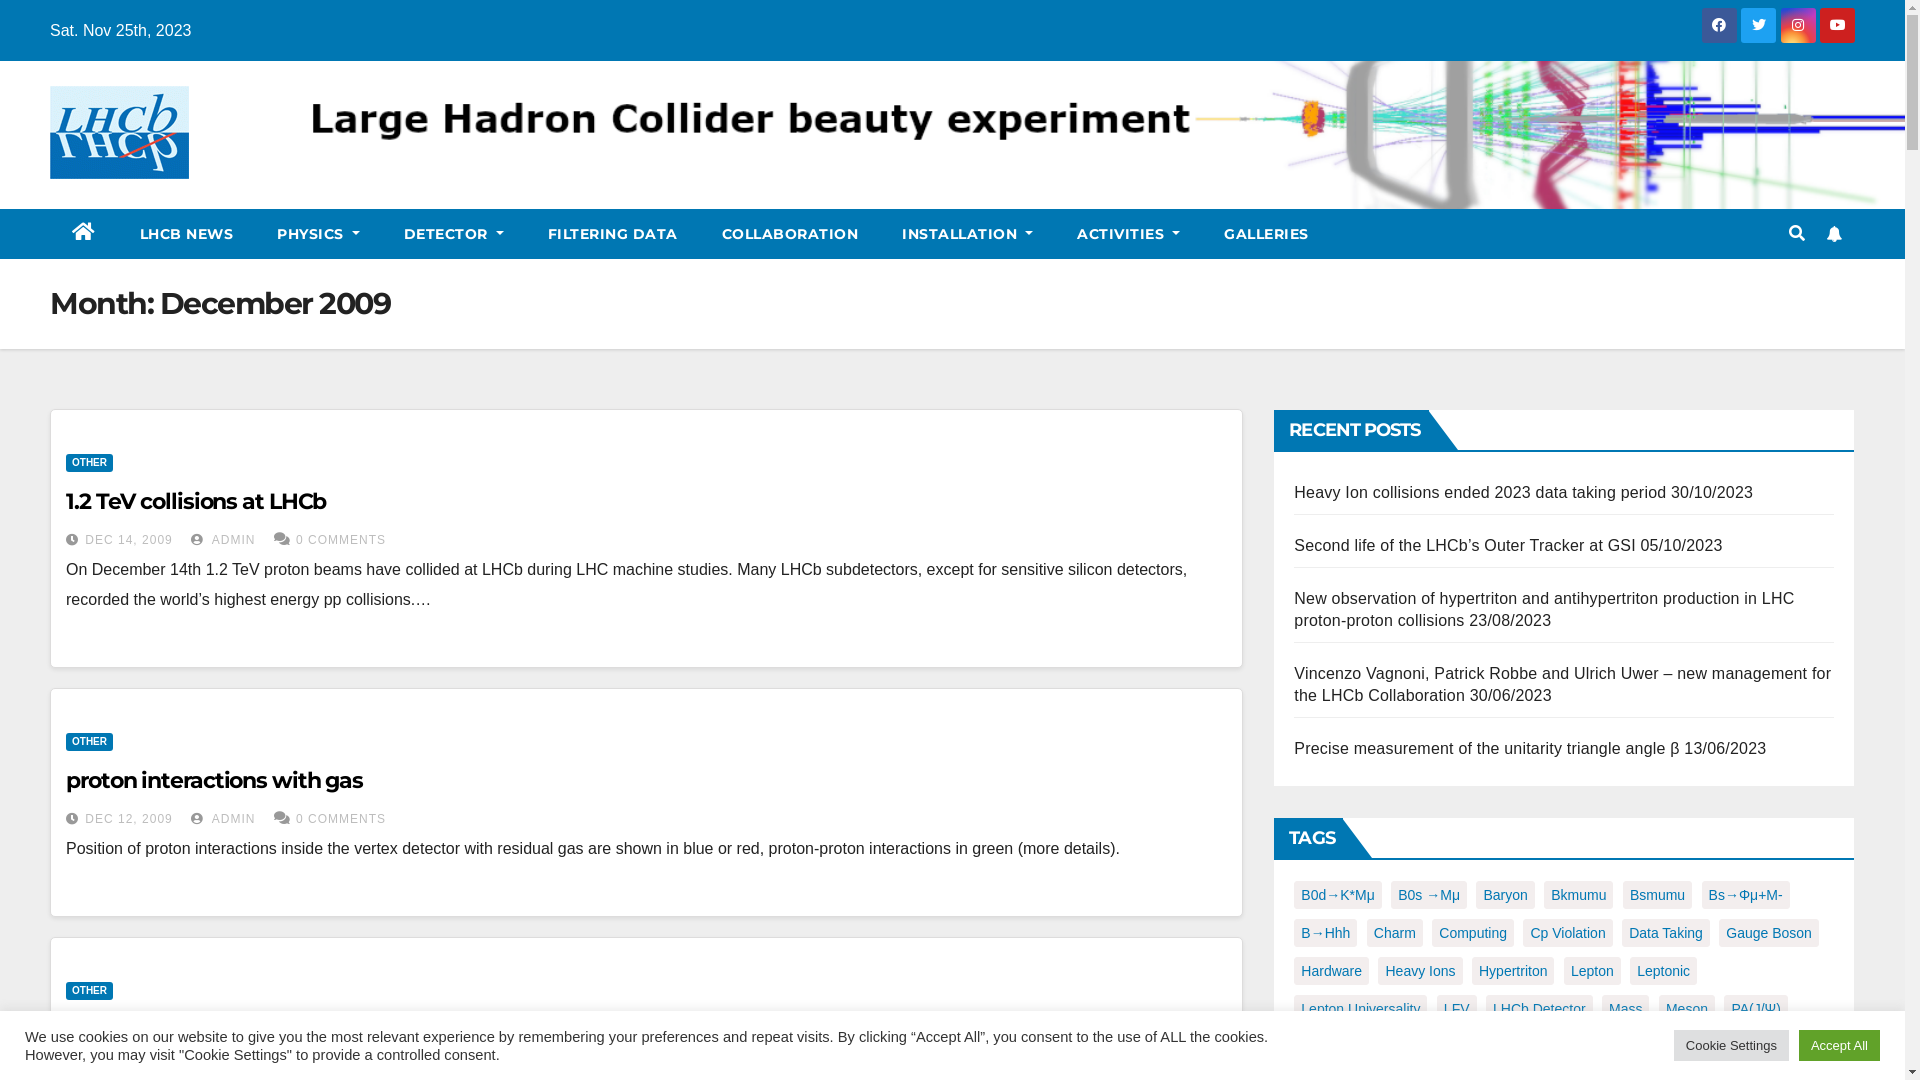  What do you see at coordinates (968, 234) in the screenshot?
I see `INSTALLATION` at bounding box center [968, 234].